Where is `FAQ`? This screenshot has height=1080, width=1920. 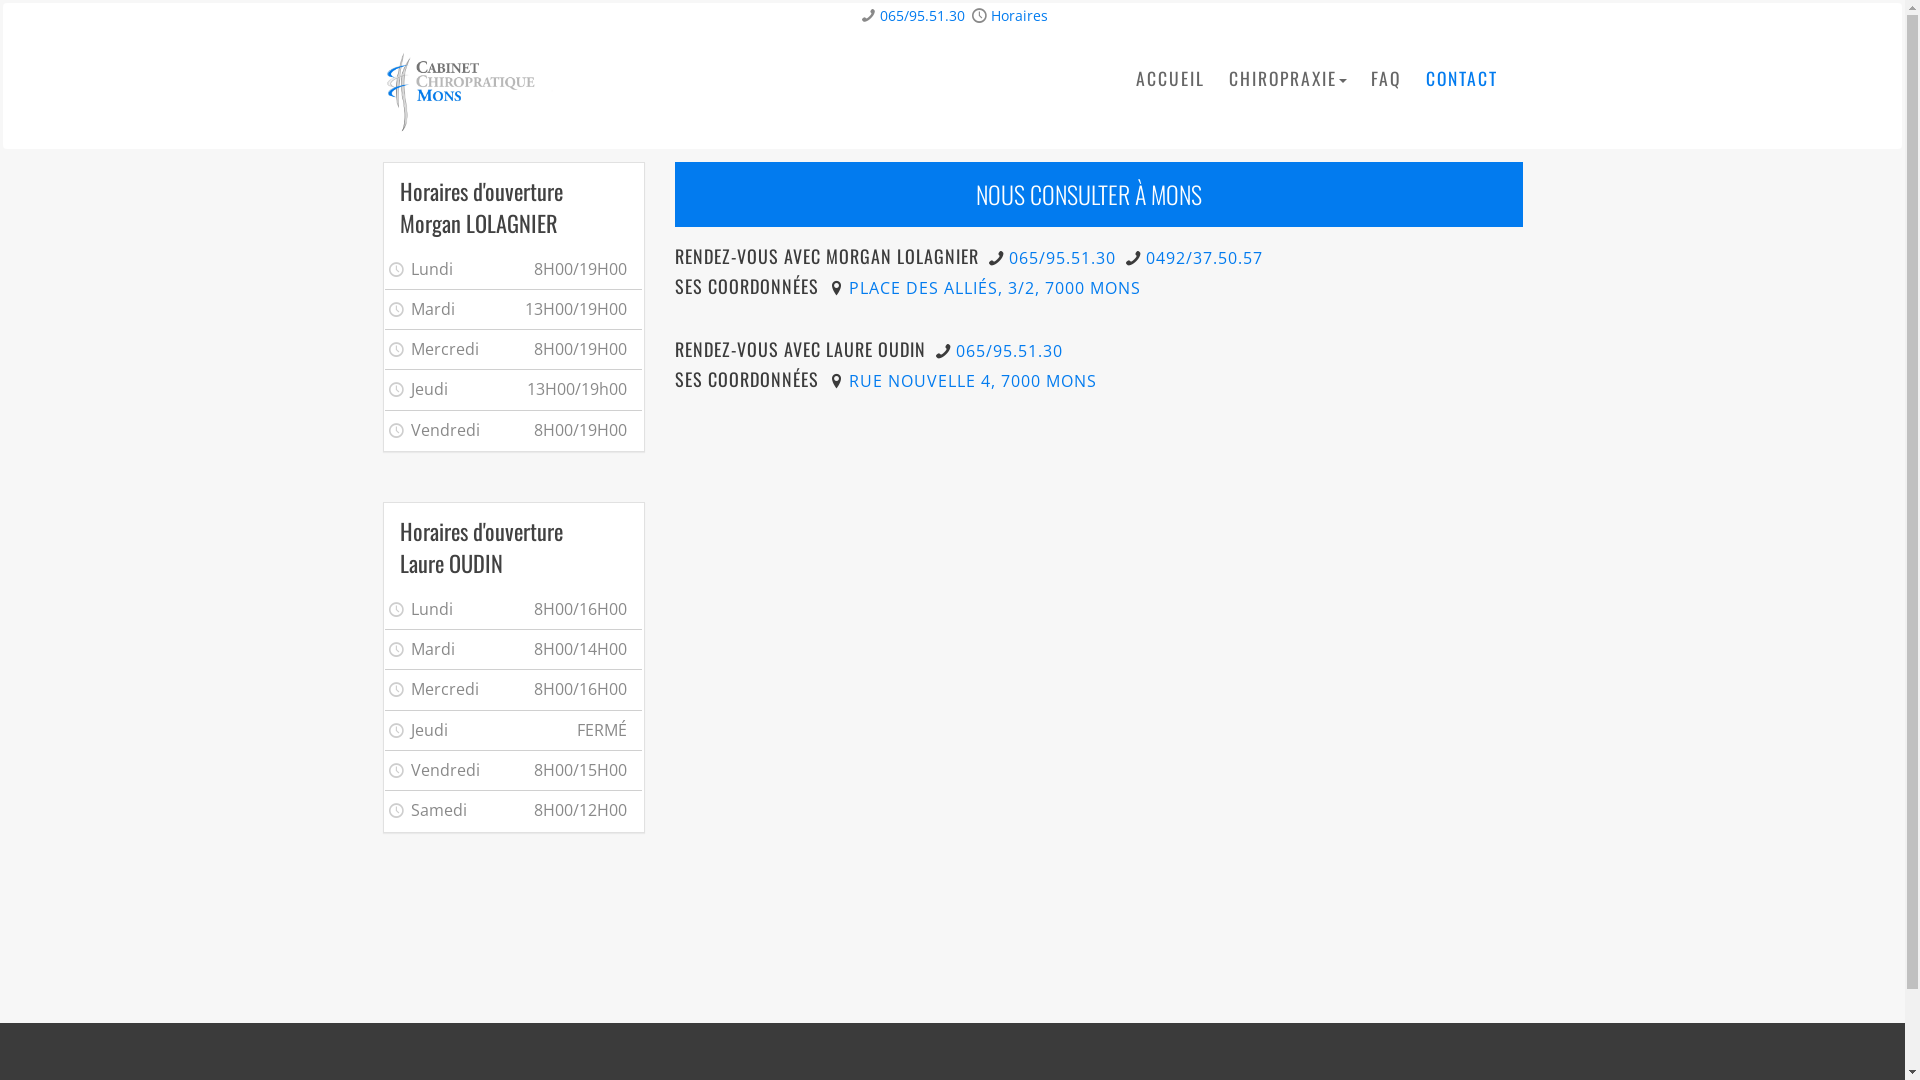 FAQ is located at coordinates (1386, 79).